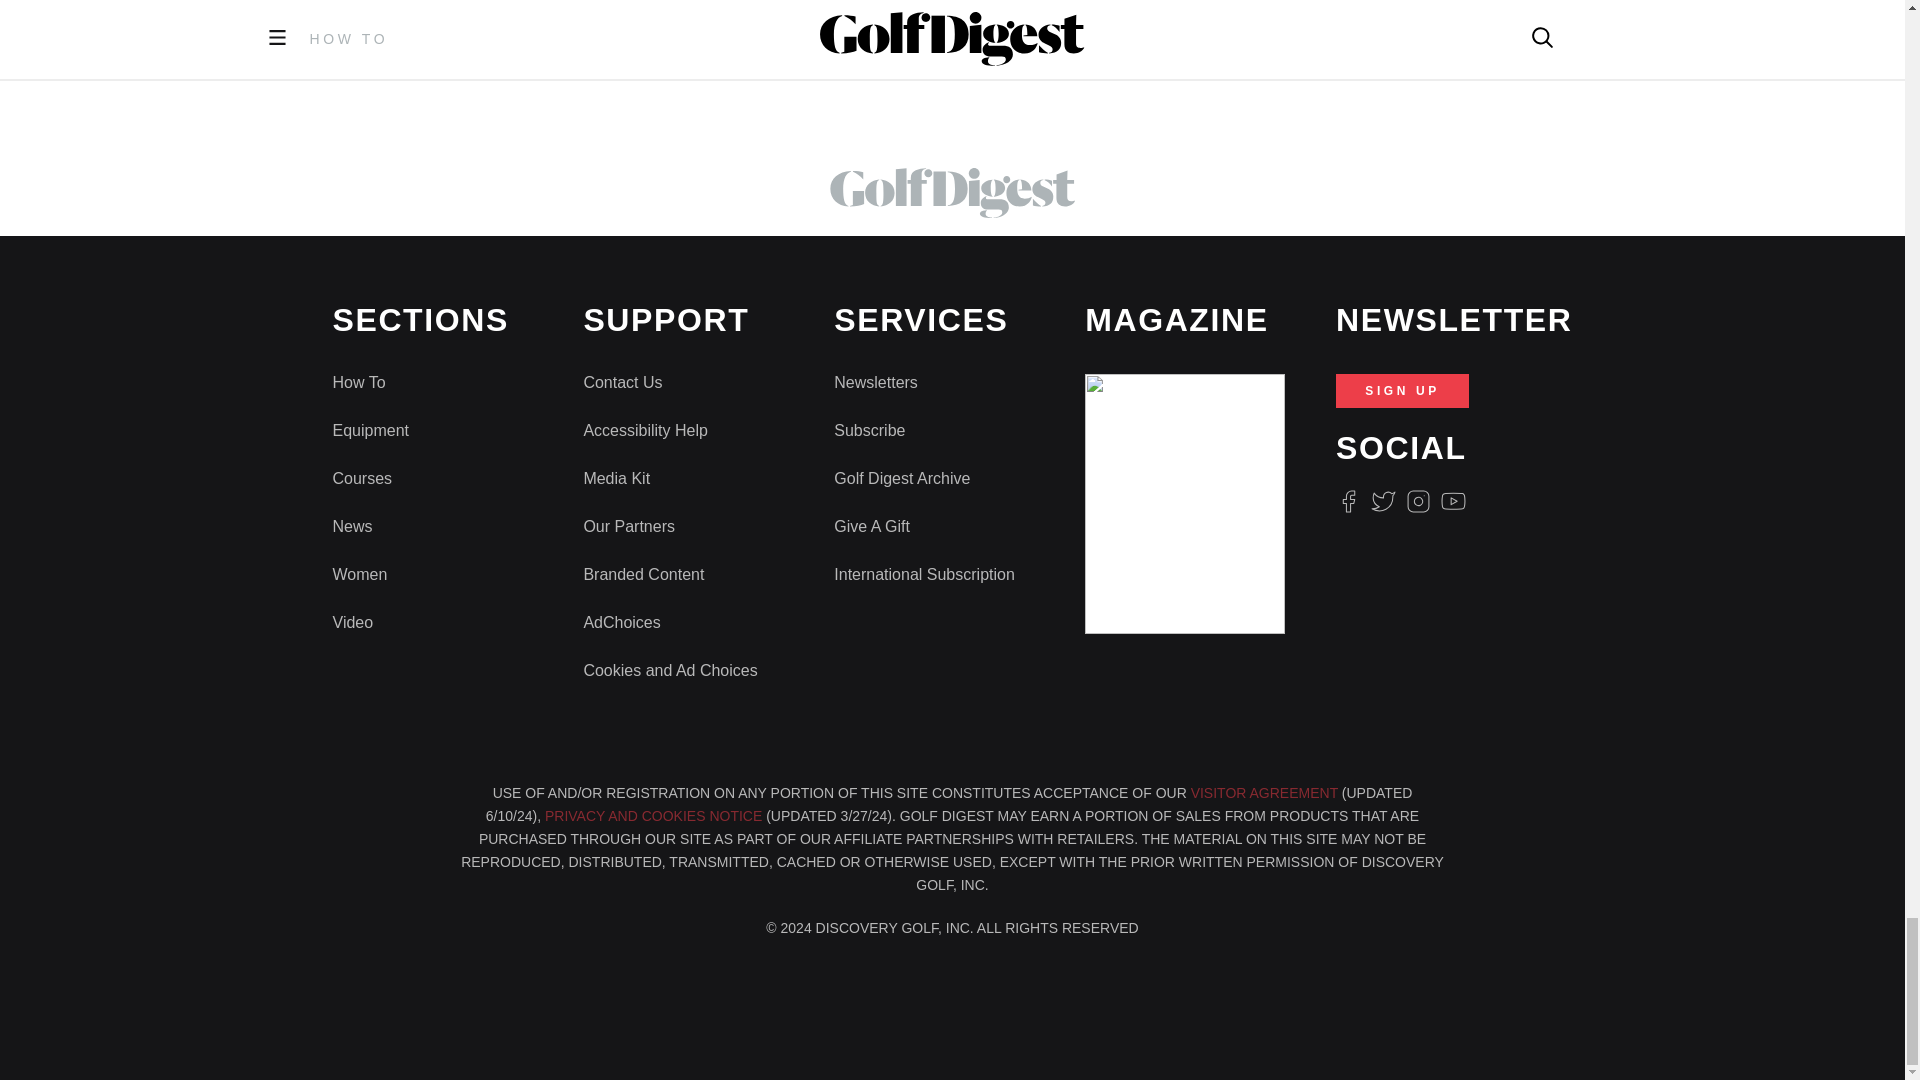 Image resolution: width=1920 pixels, height=1080 pixels. Describe the element at coordinates (1348, 502) in the screenshot. I see `Facebook Logo` at that location.